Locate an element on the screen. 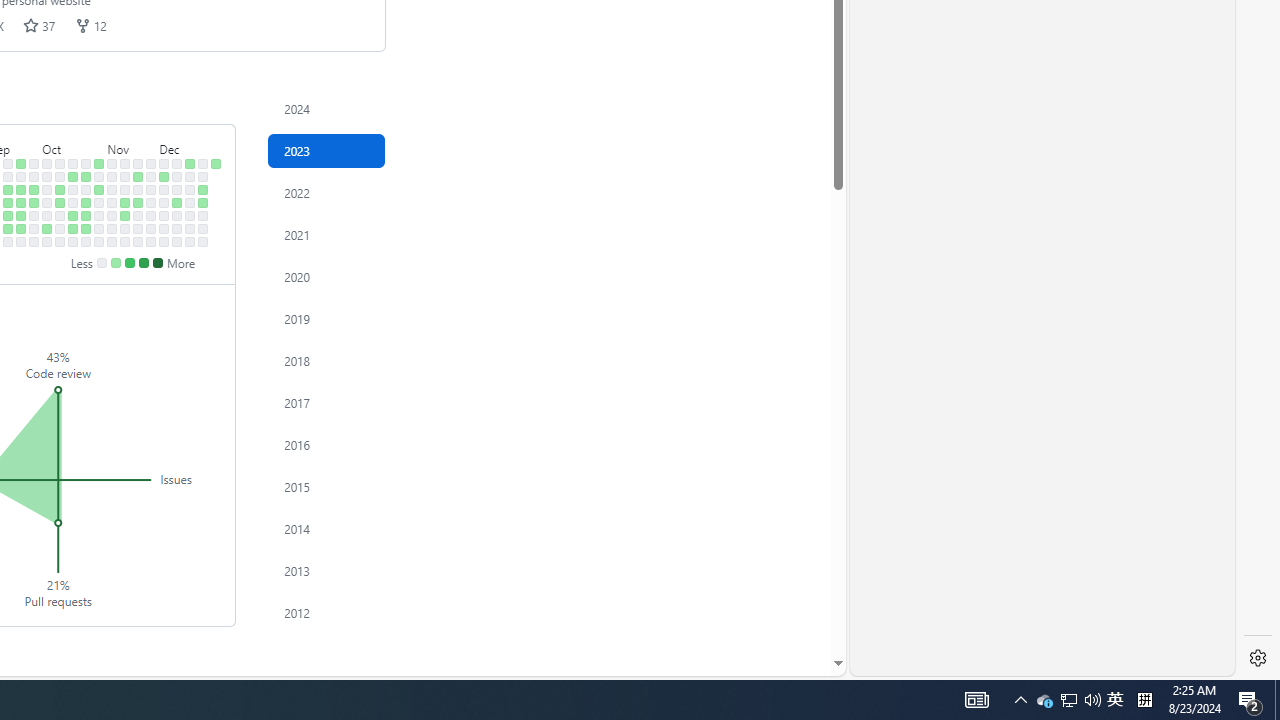 The image size is (1280, 720). No contributions on November 11th. is located at coordinates (112, 241).